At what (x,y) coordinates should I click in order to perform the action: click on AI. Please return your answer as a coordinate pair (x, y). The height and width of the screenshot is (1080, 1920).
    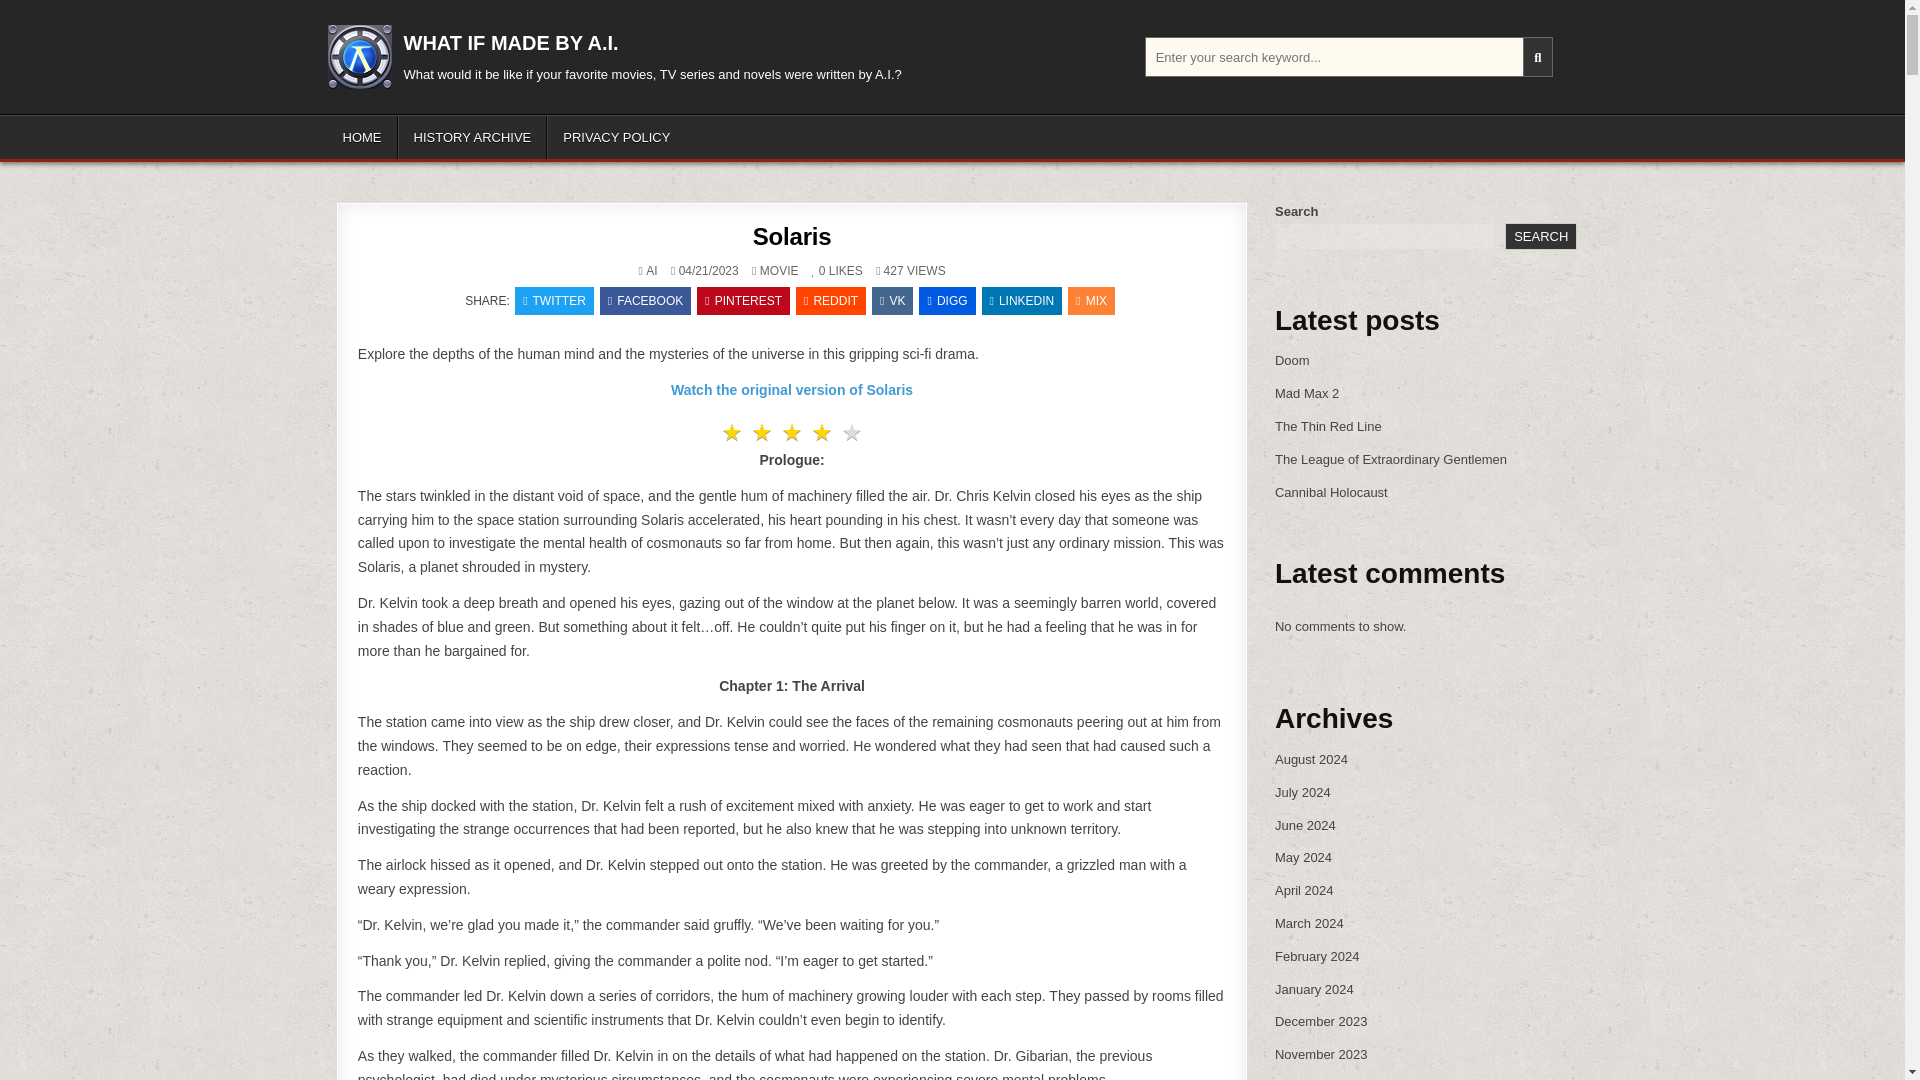
    Looking at the image, I should click on (650, 270).